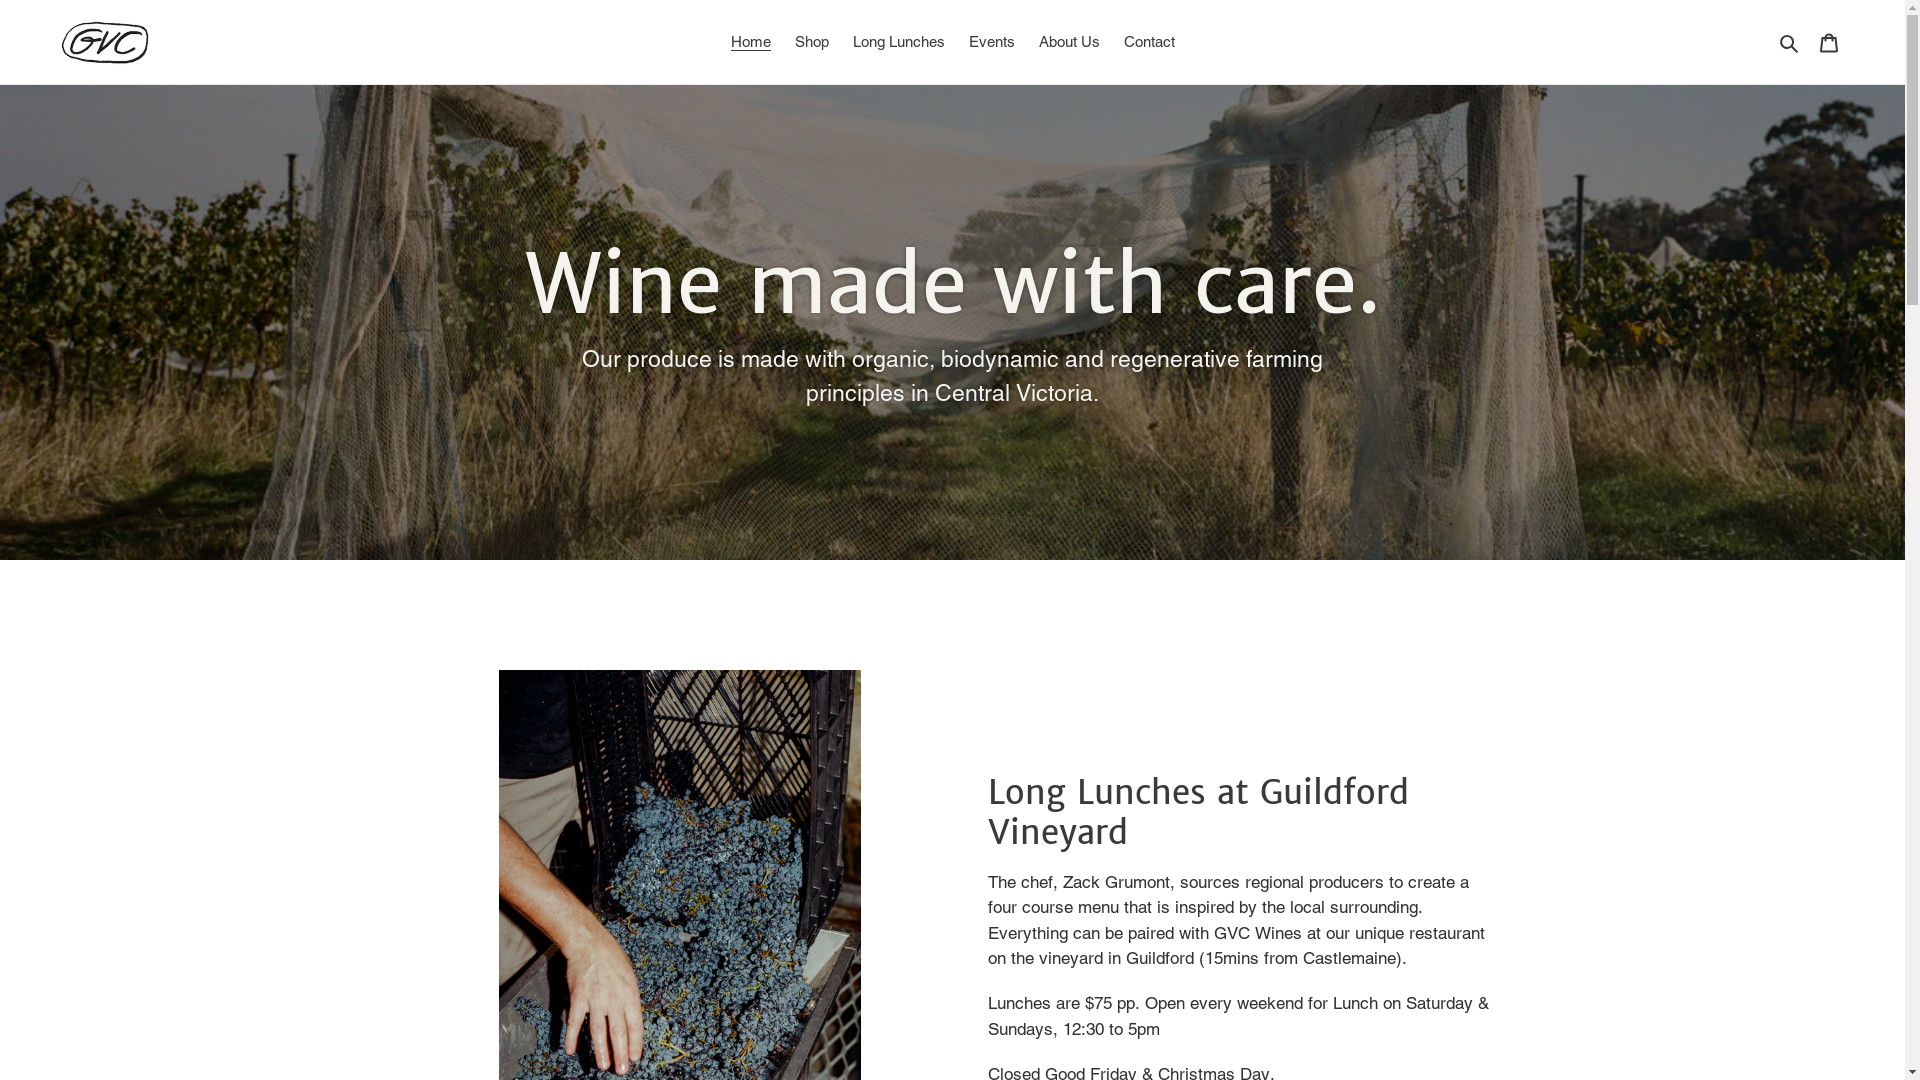  Describe the element at coordinates (1790, 42) in the screenshot. I see `Search` at that location.